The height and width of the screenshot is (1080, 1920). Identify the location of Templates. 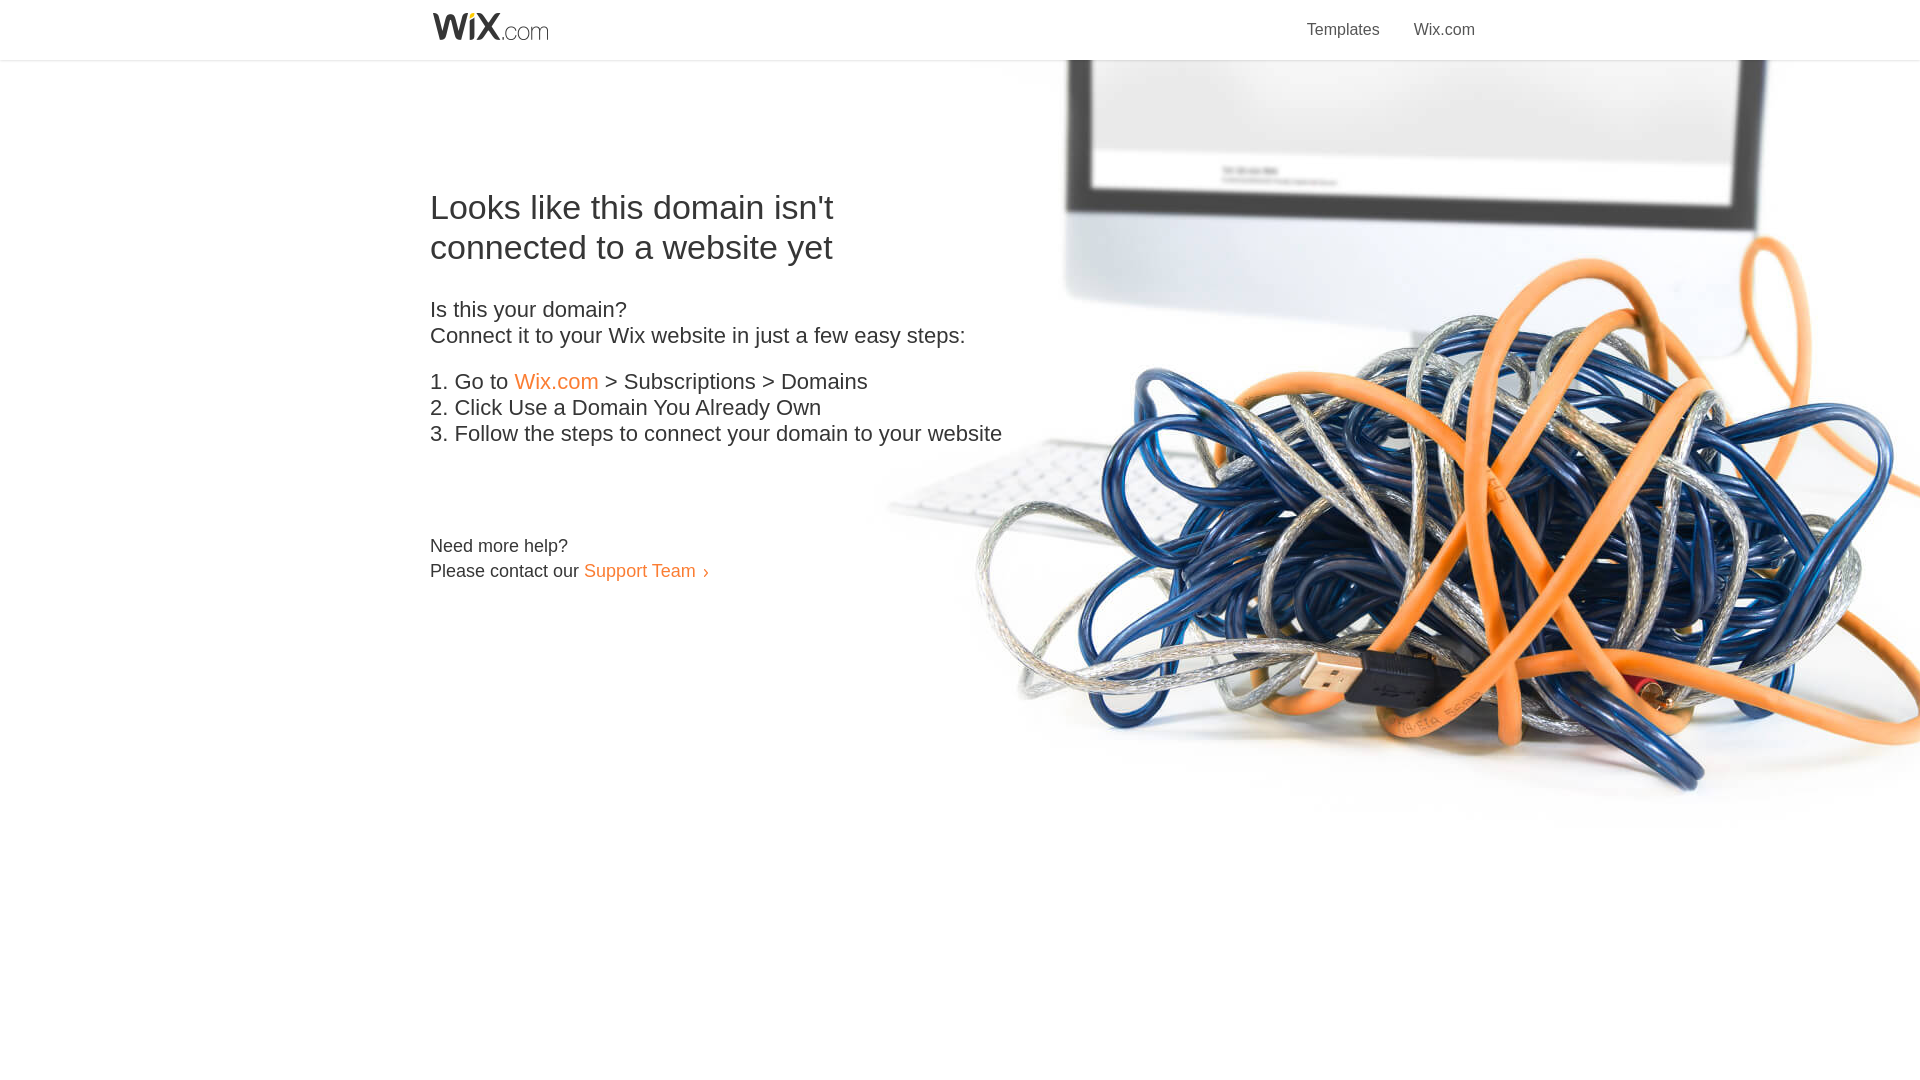
(1344, 18).